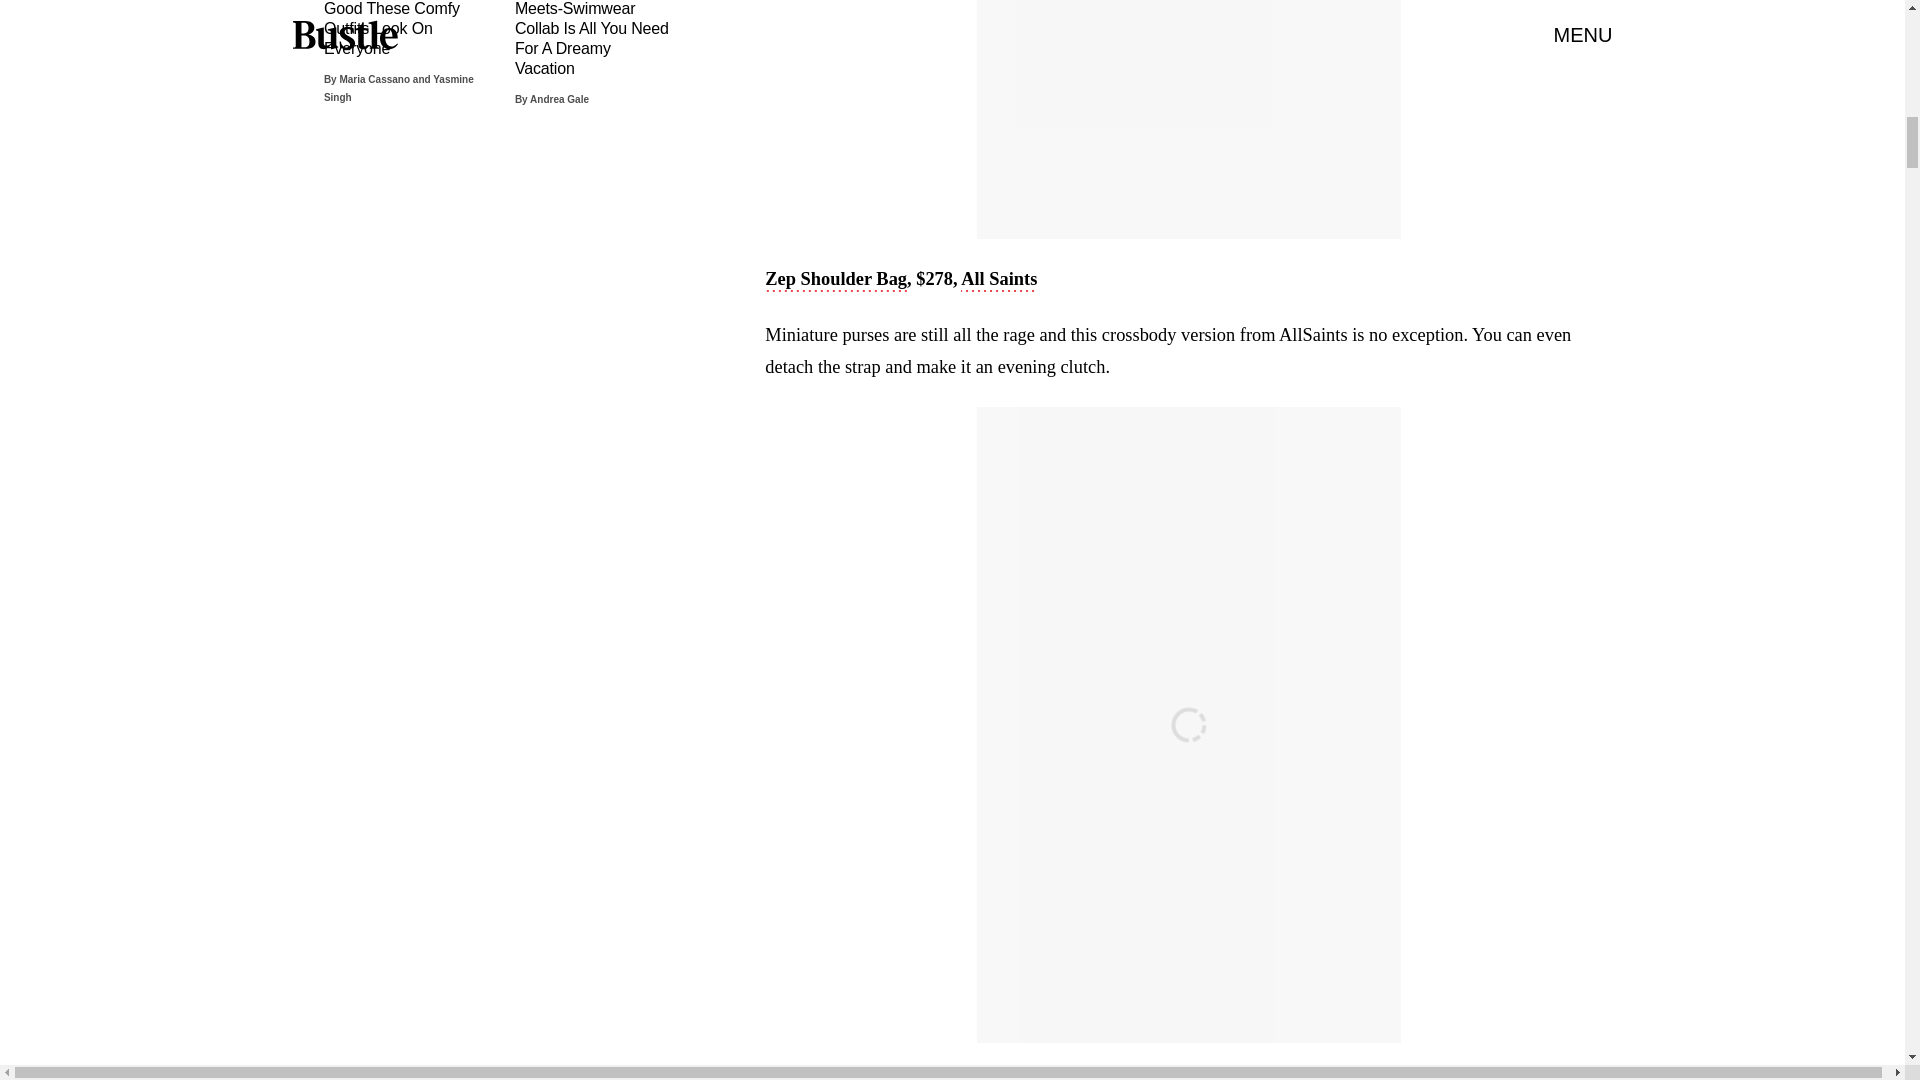 The image size is (1920, 1080). What do you see at coordinates (883, 1076) in the screenshot?
I see `Mini Envelope Crossbody Bag` at bounding box center [883, 1076].